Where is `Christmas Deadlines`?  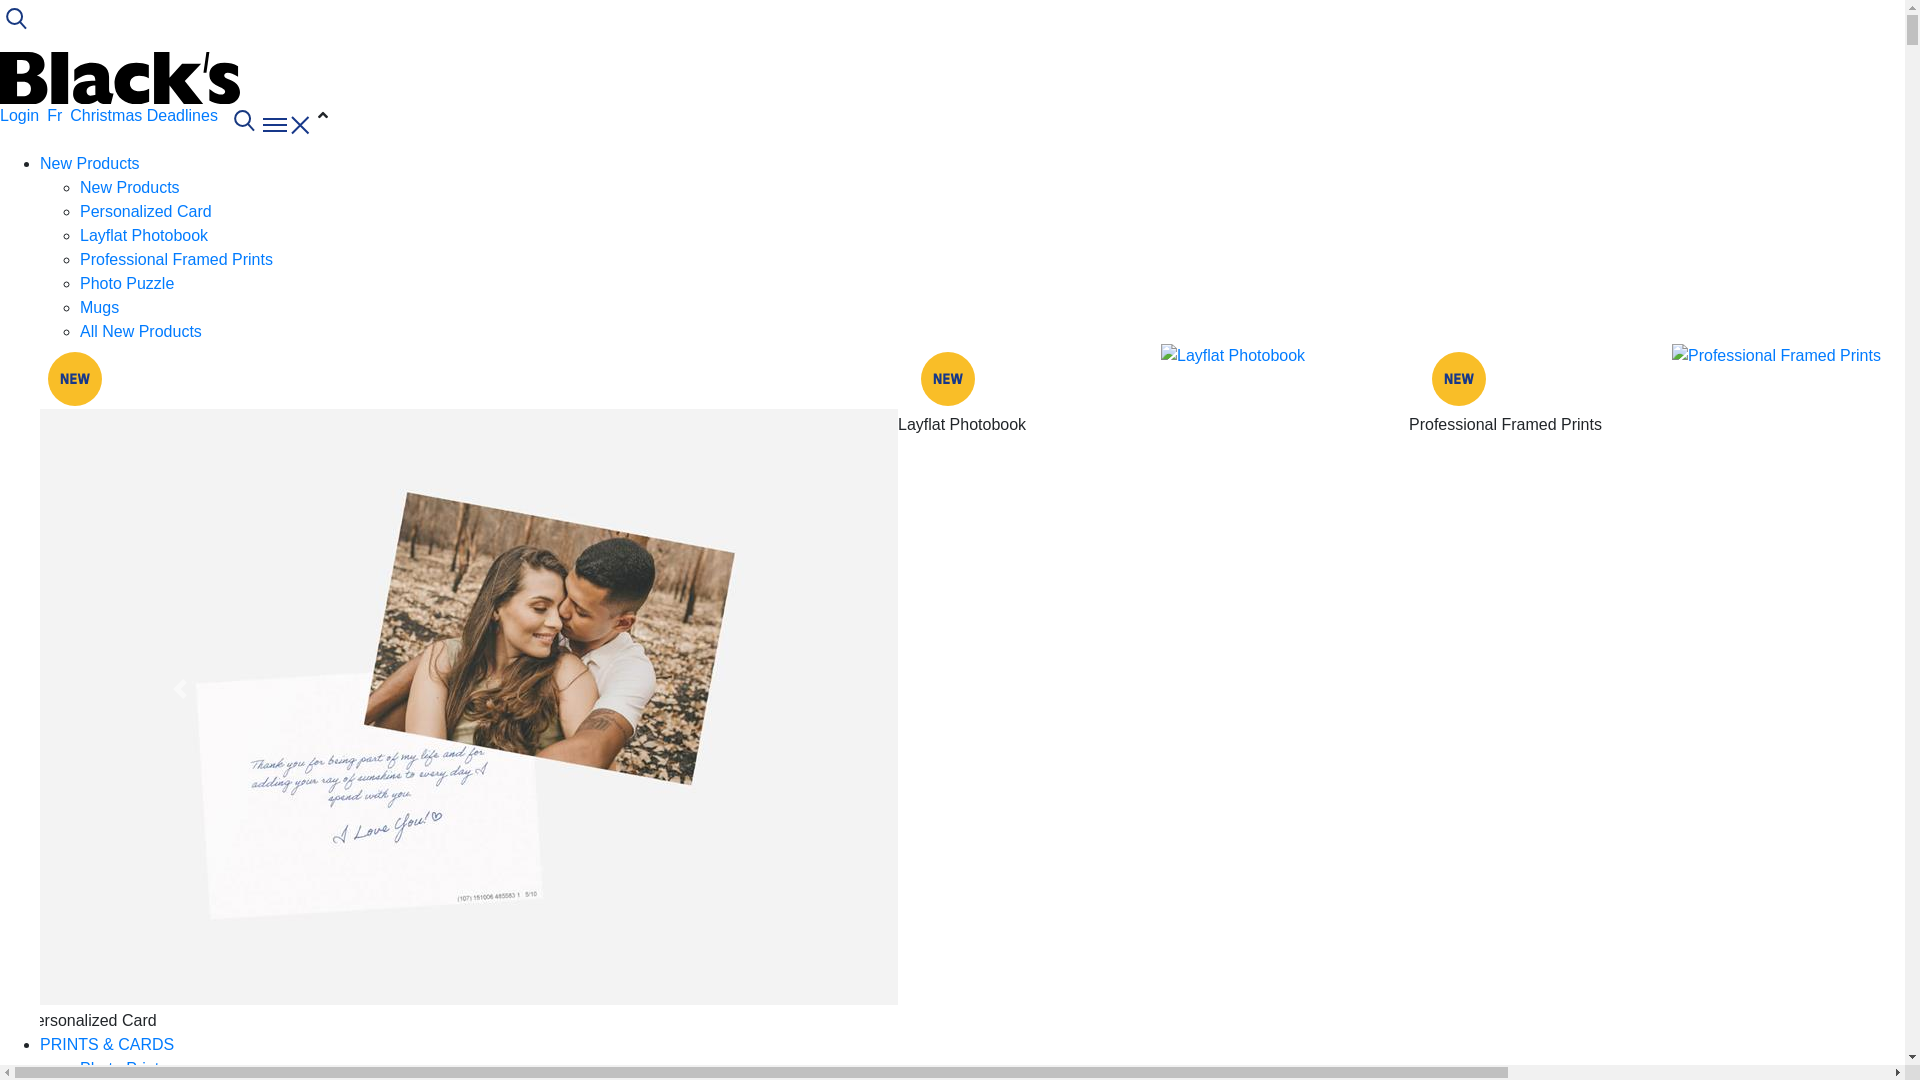
Christmas Deadlines is located at coordinates (144, 116).